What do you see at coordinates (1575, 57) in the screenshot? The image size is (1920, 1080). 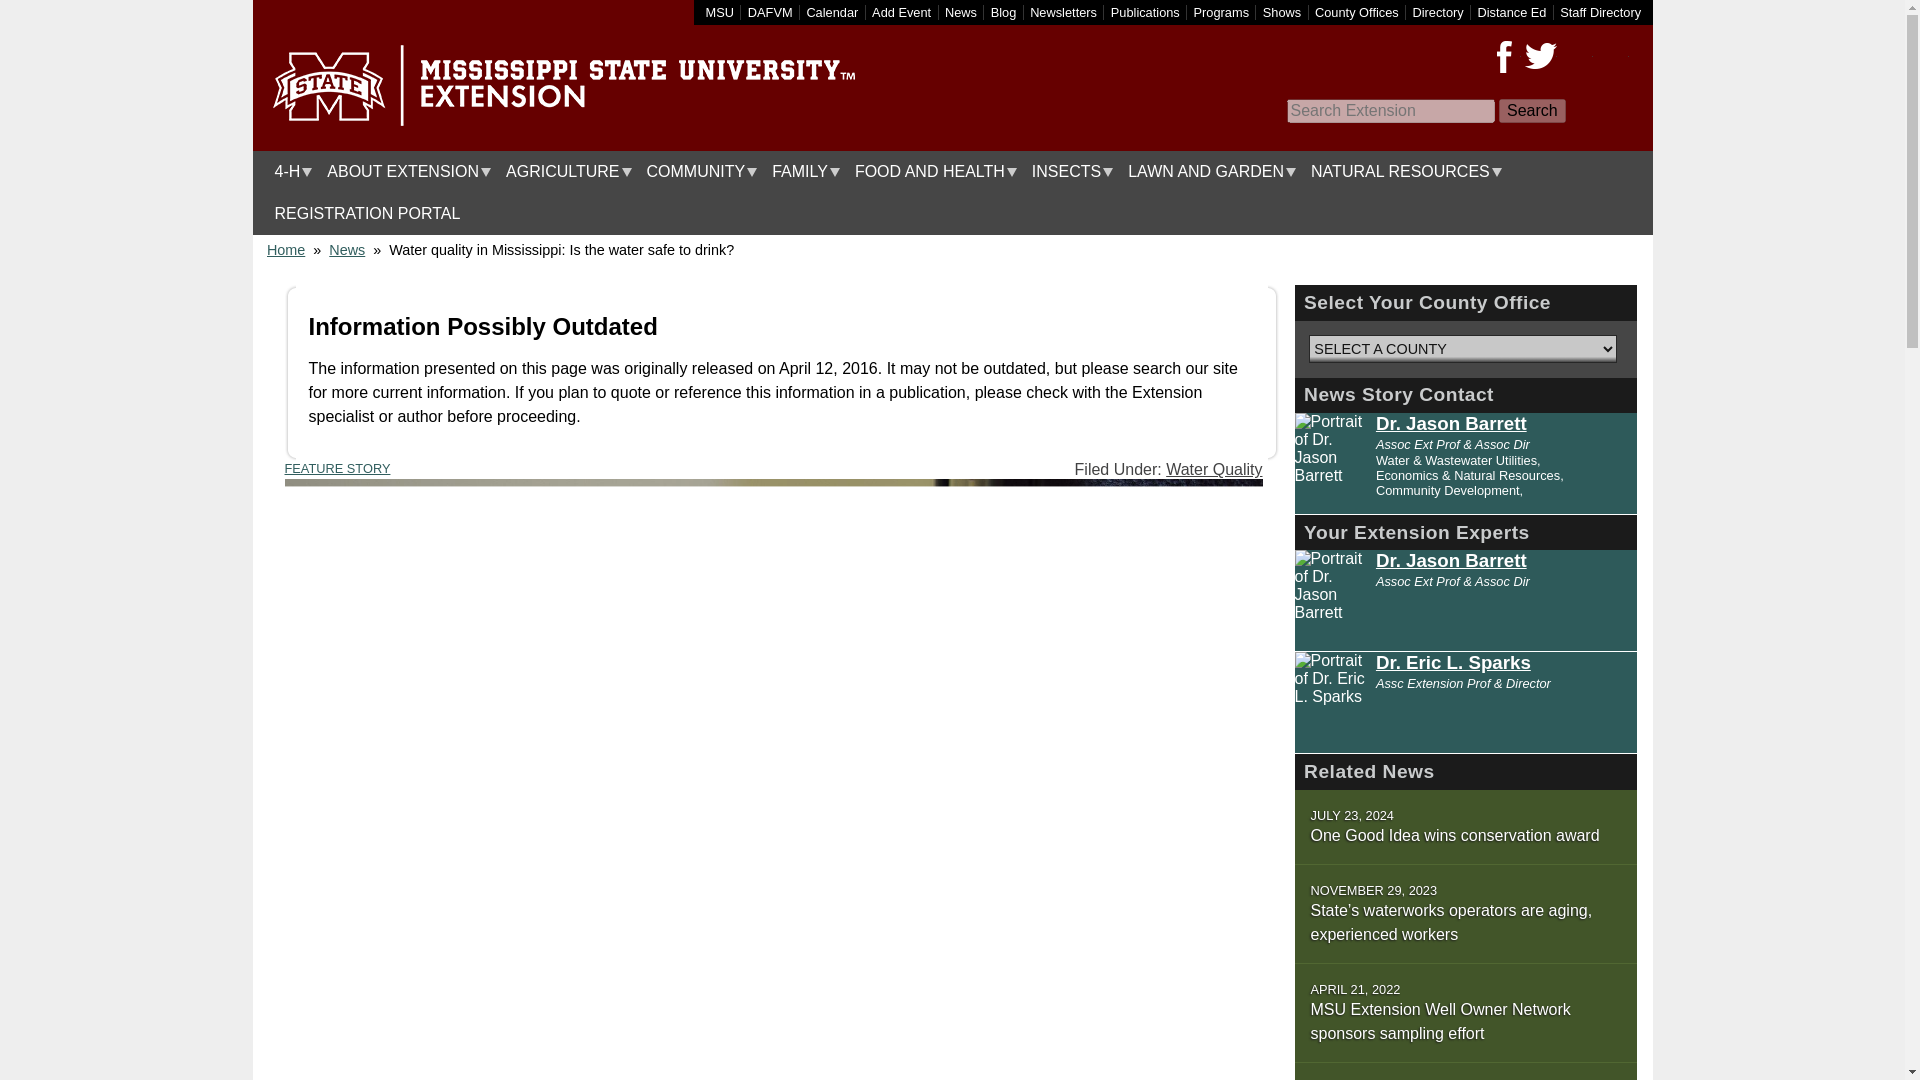 I see `Pinterest` at bounding box center [1575, 57].